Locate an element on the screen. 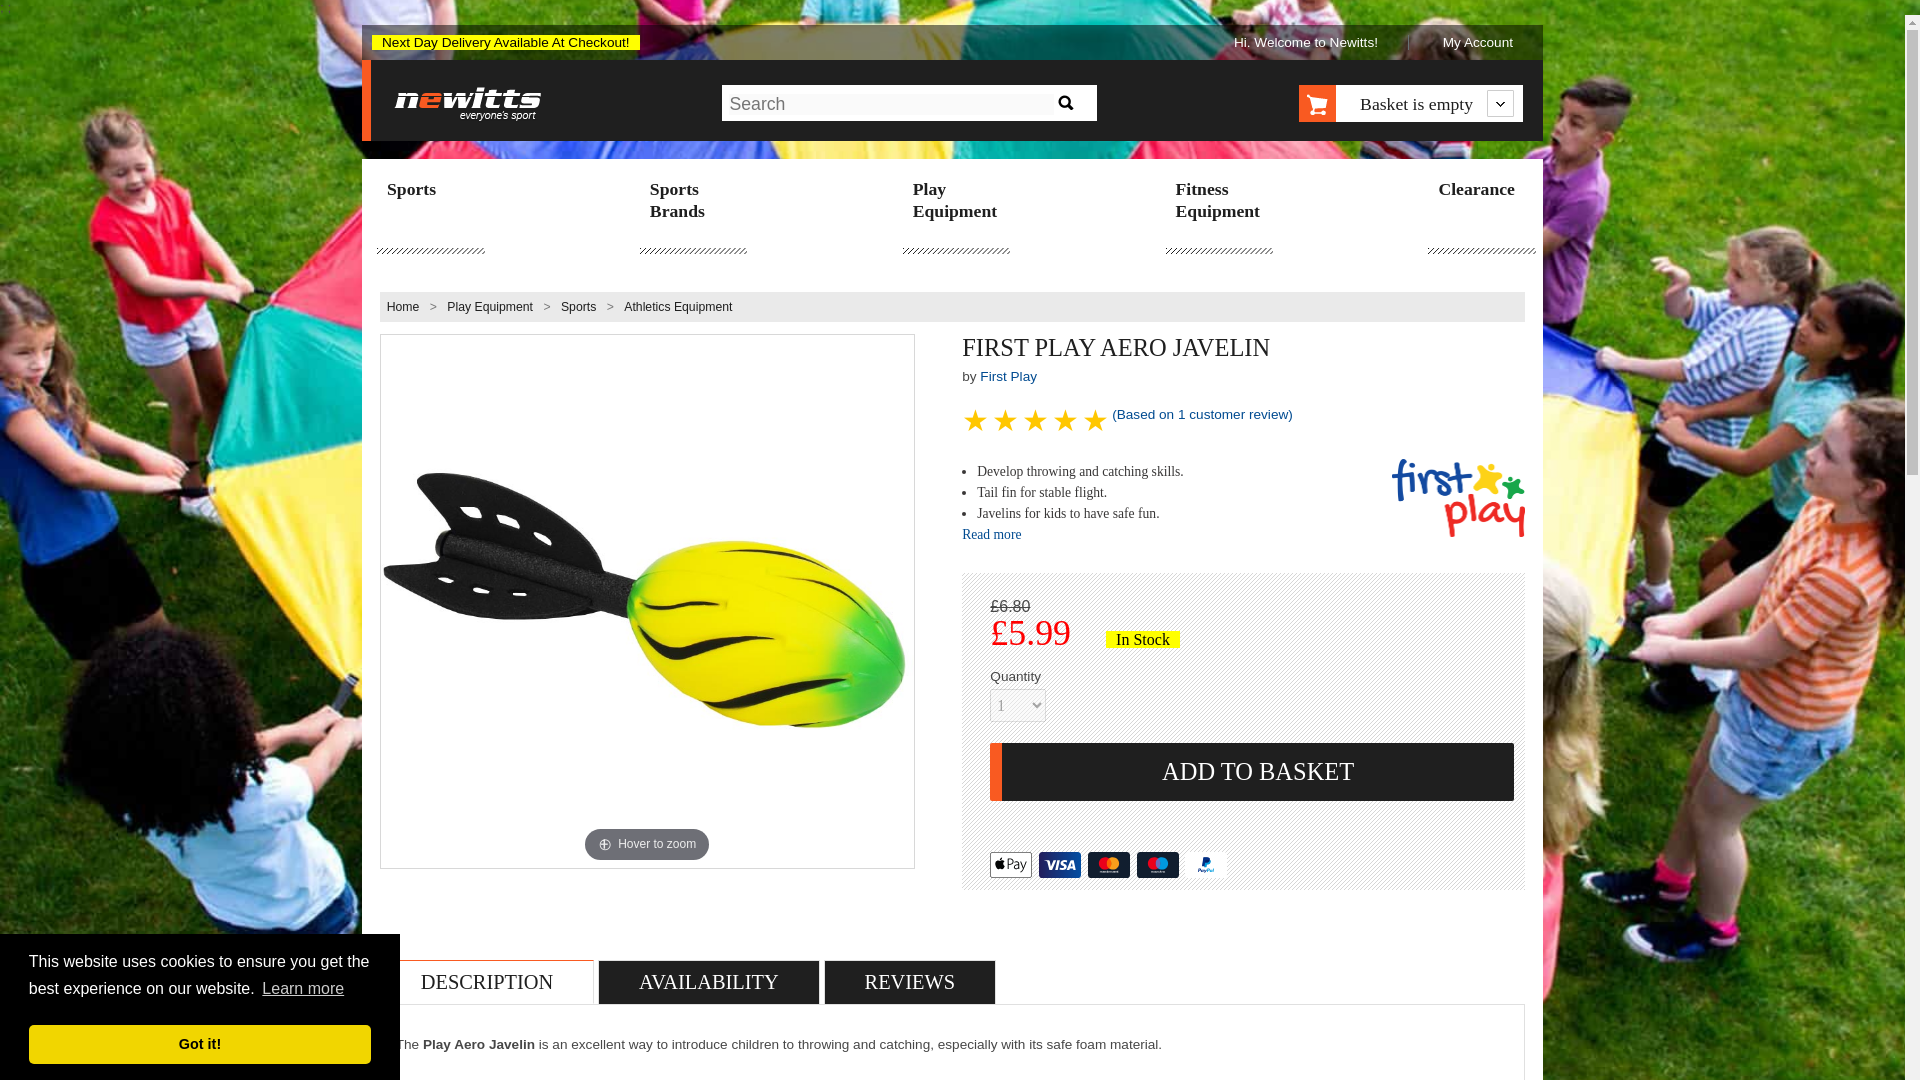 This screenshot has width=1920, height=1080. AVAILABILITY is located at coordinates (709, 981).